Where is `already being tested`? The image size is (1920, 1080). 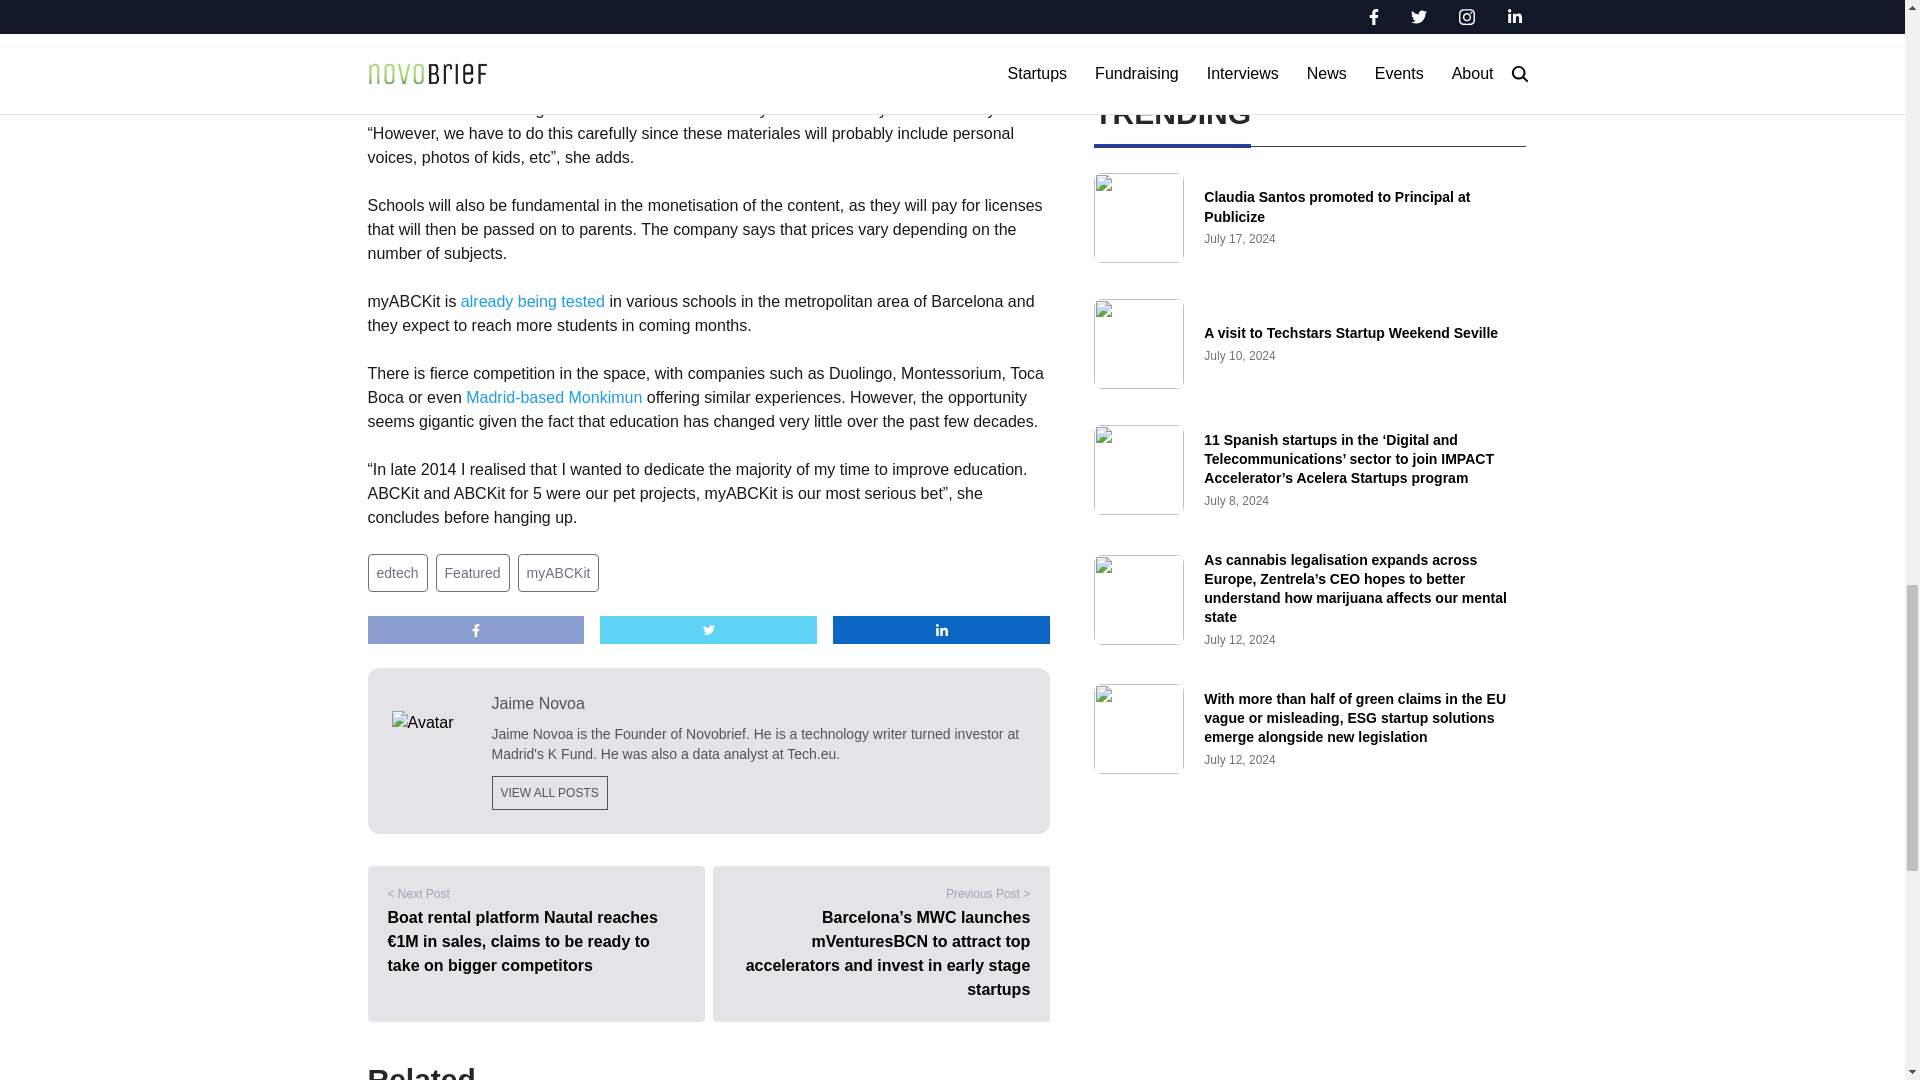
already being tested is located at coordinates (532, 300).